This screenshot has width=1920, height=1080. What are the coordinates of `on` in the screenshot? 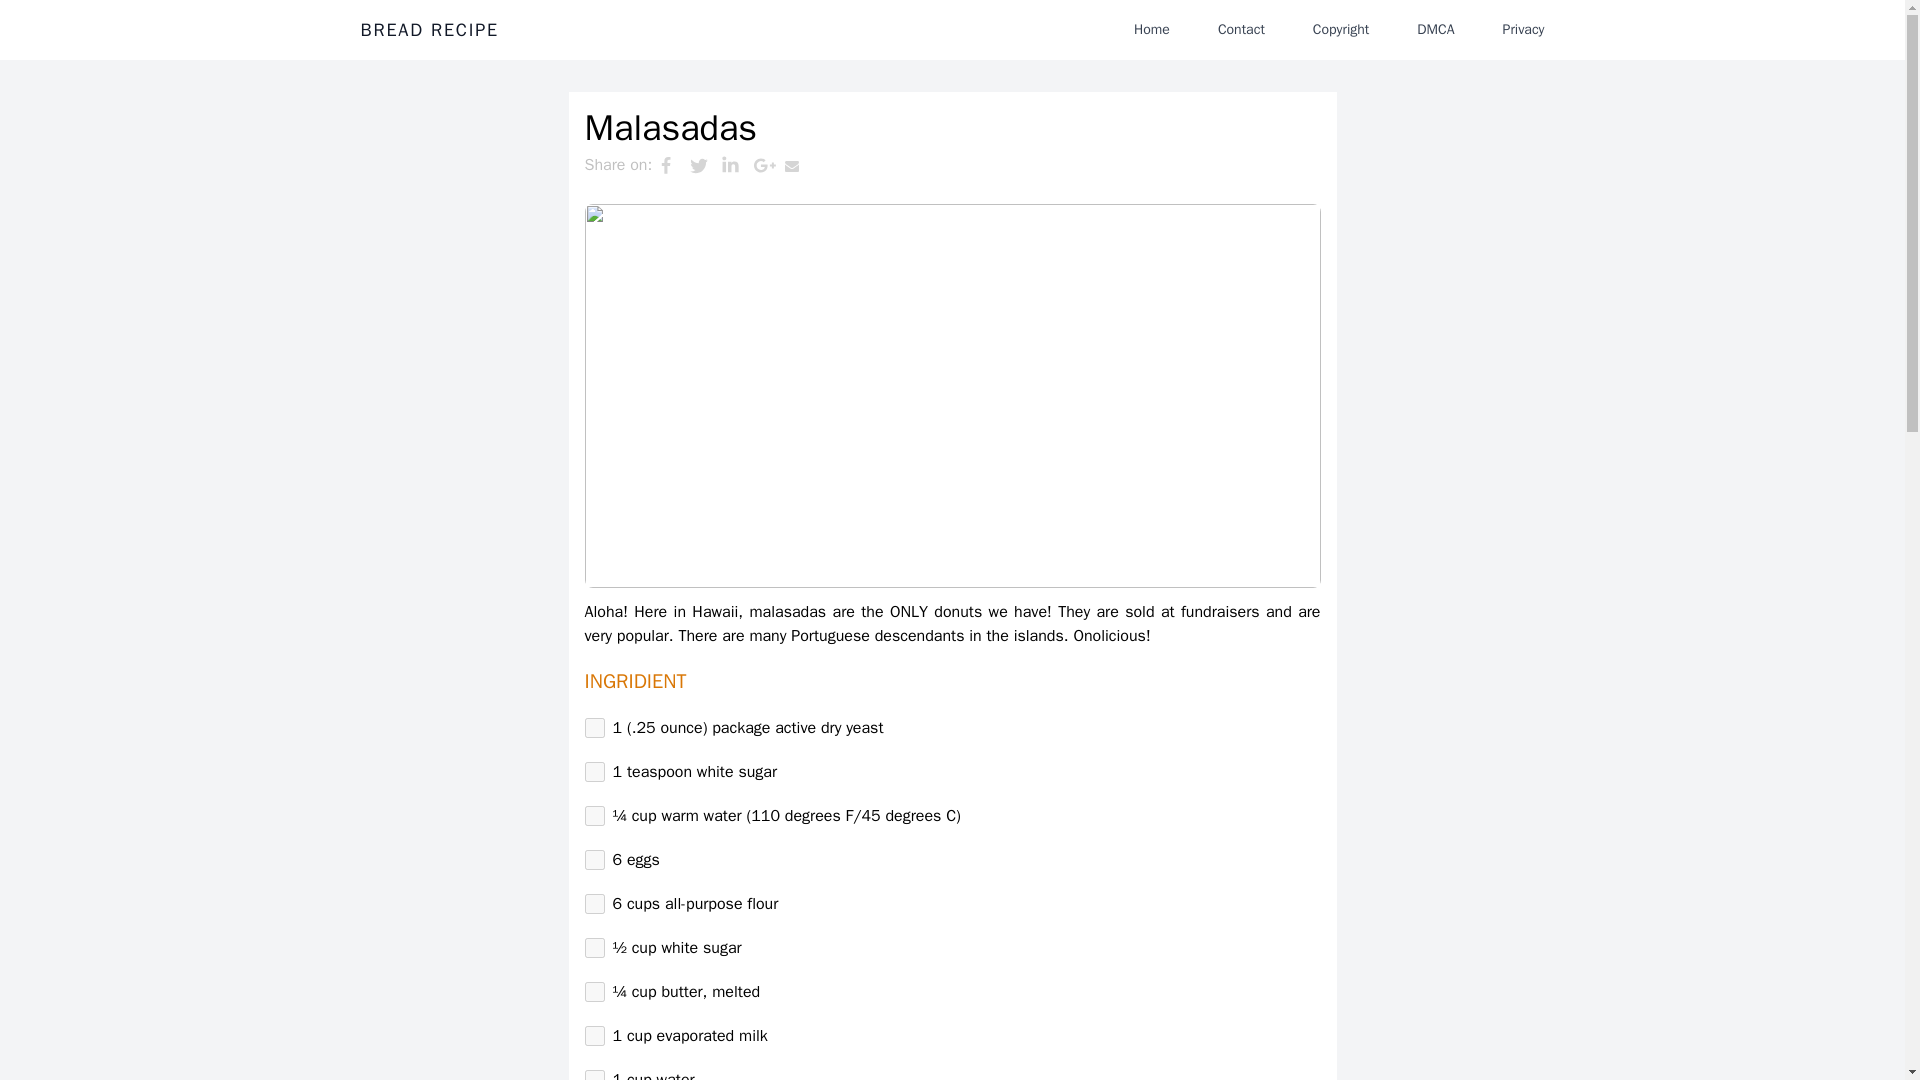 It's located at (594, 1036).